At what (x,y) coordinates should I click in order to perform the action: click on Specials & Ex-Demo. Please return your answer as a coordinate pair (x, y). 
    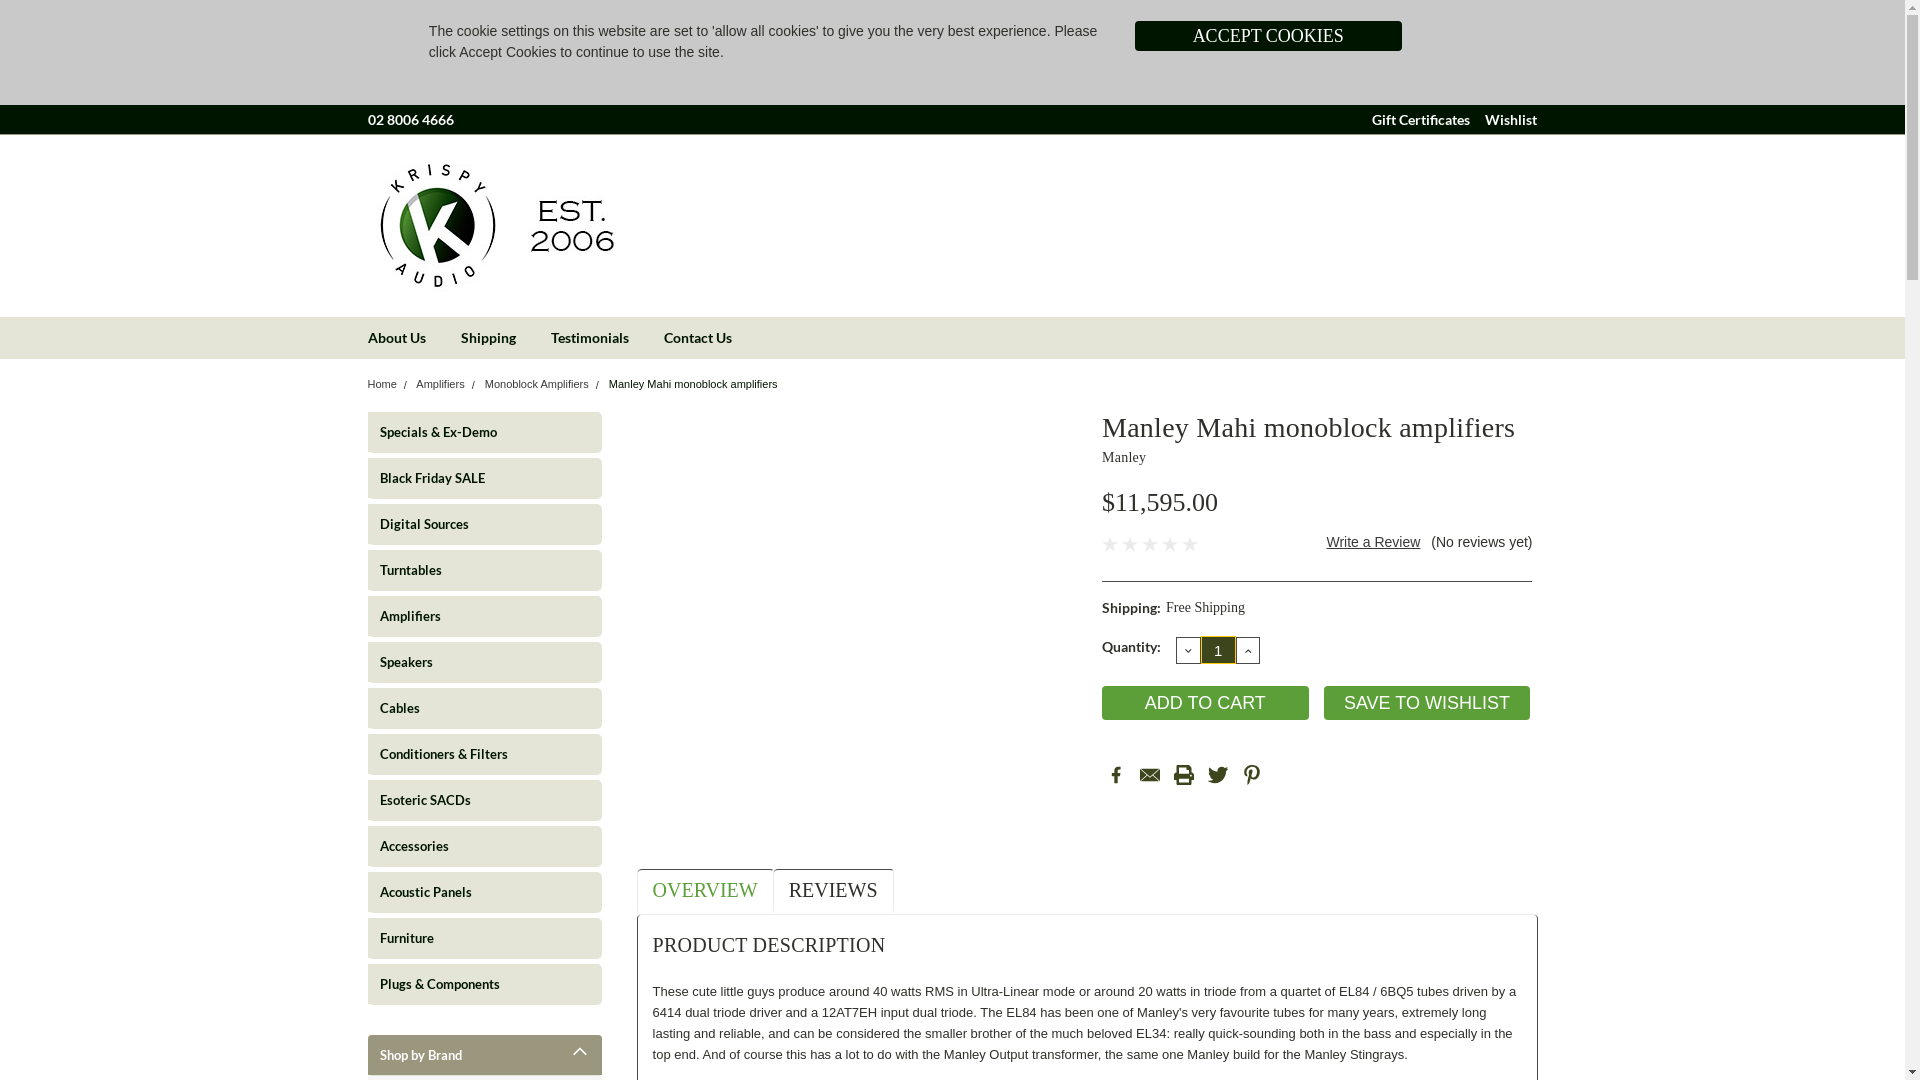
    Looking at the image, I should click on (468, 432).